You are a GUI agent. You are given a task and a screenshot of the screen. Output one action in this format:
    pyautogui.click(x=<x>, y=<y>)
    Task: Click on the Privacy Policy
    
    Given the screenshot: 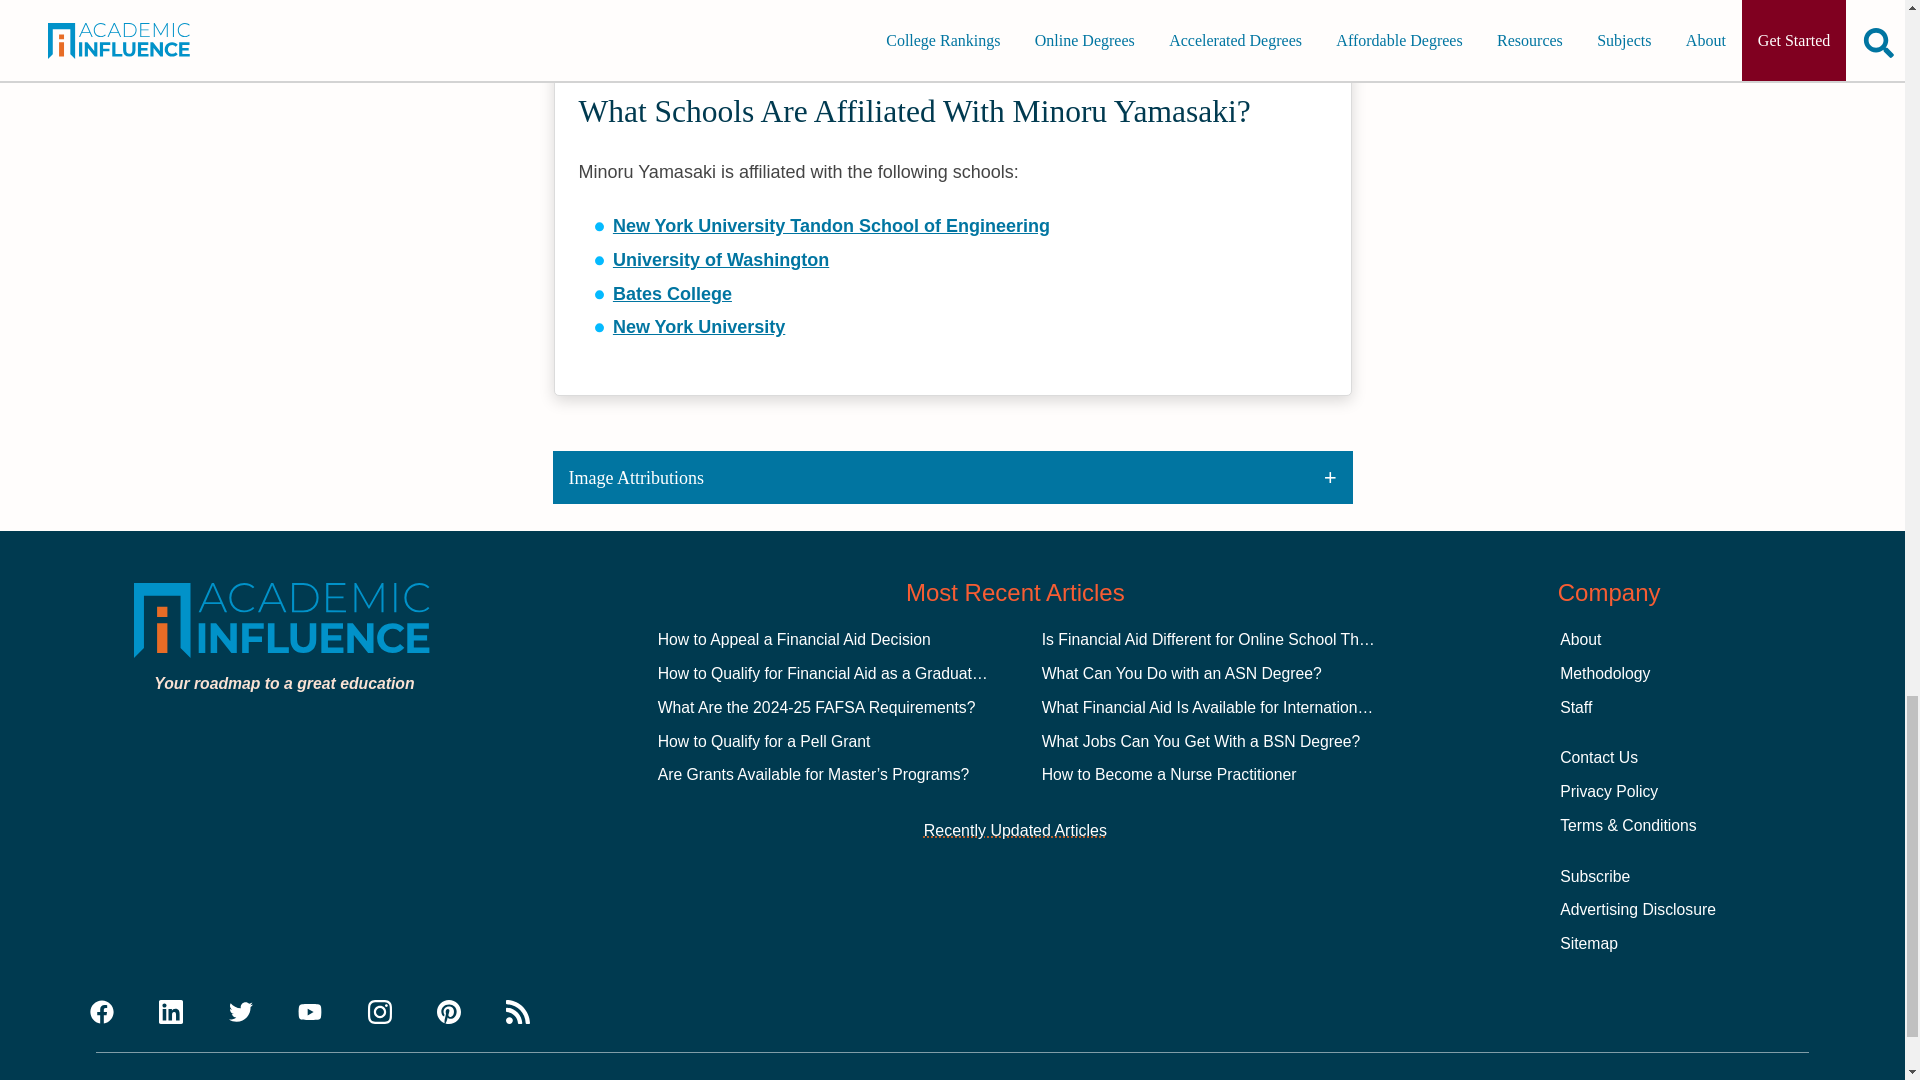 What is the action you would take?
    pyautogui.click(x=1608, y=792)
    